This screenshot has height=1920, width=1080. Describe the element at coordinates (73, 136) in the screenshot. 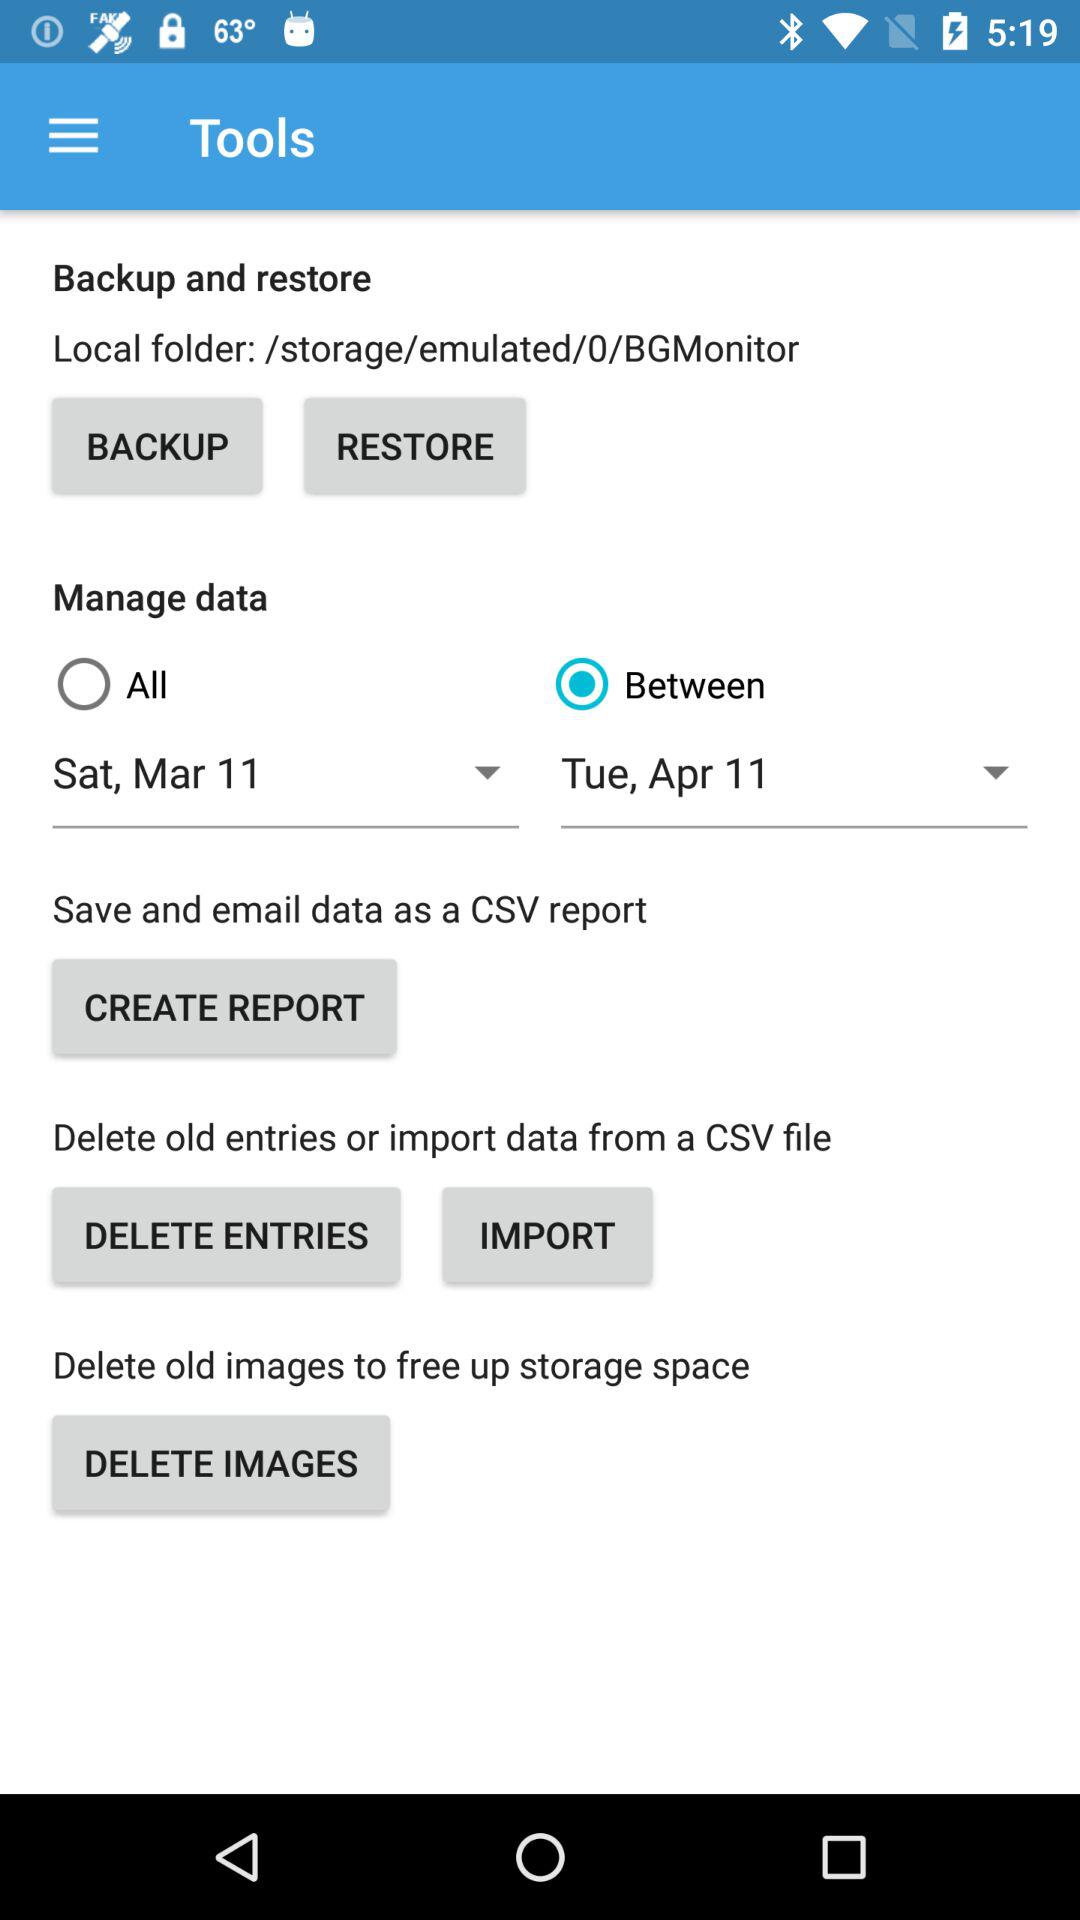

I see `tap item above backup and restore item` at that location.